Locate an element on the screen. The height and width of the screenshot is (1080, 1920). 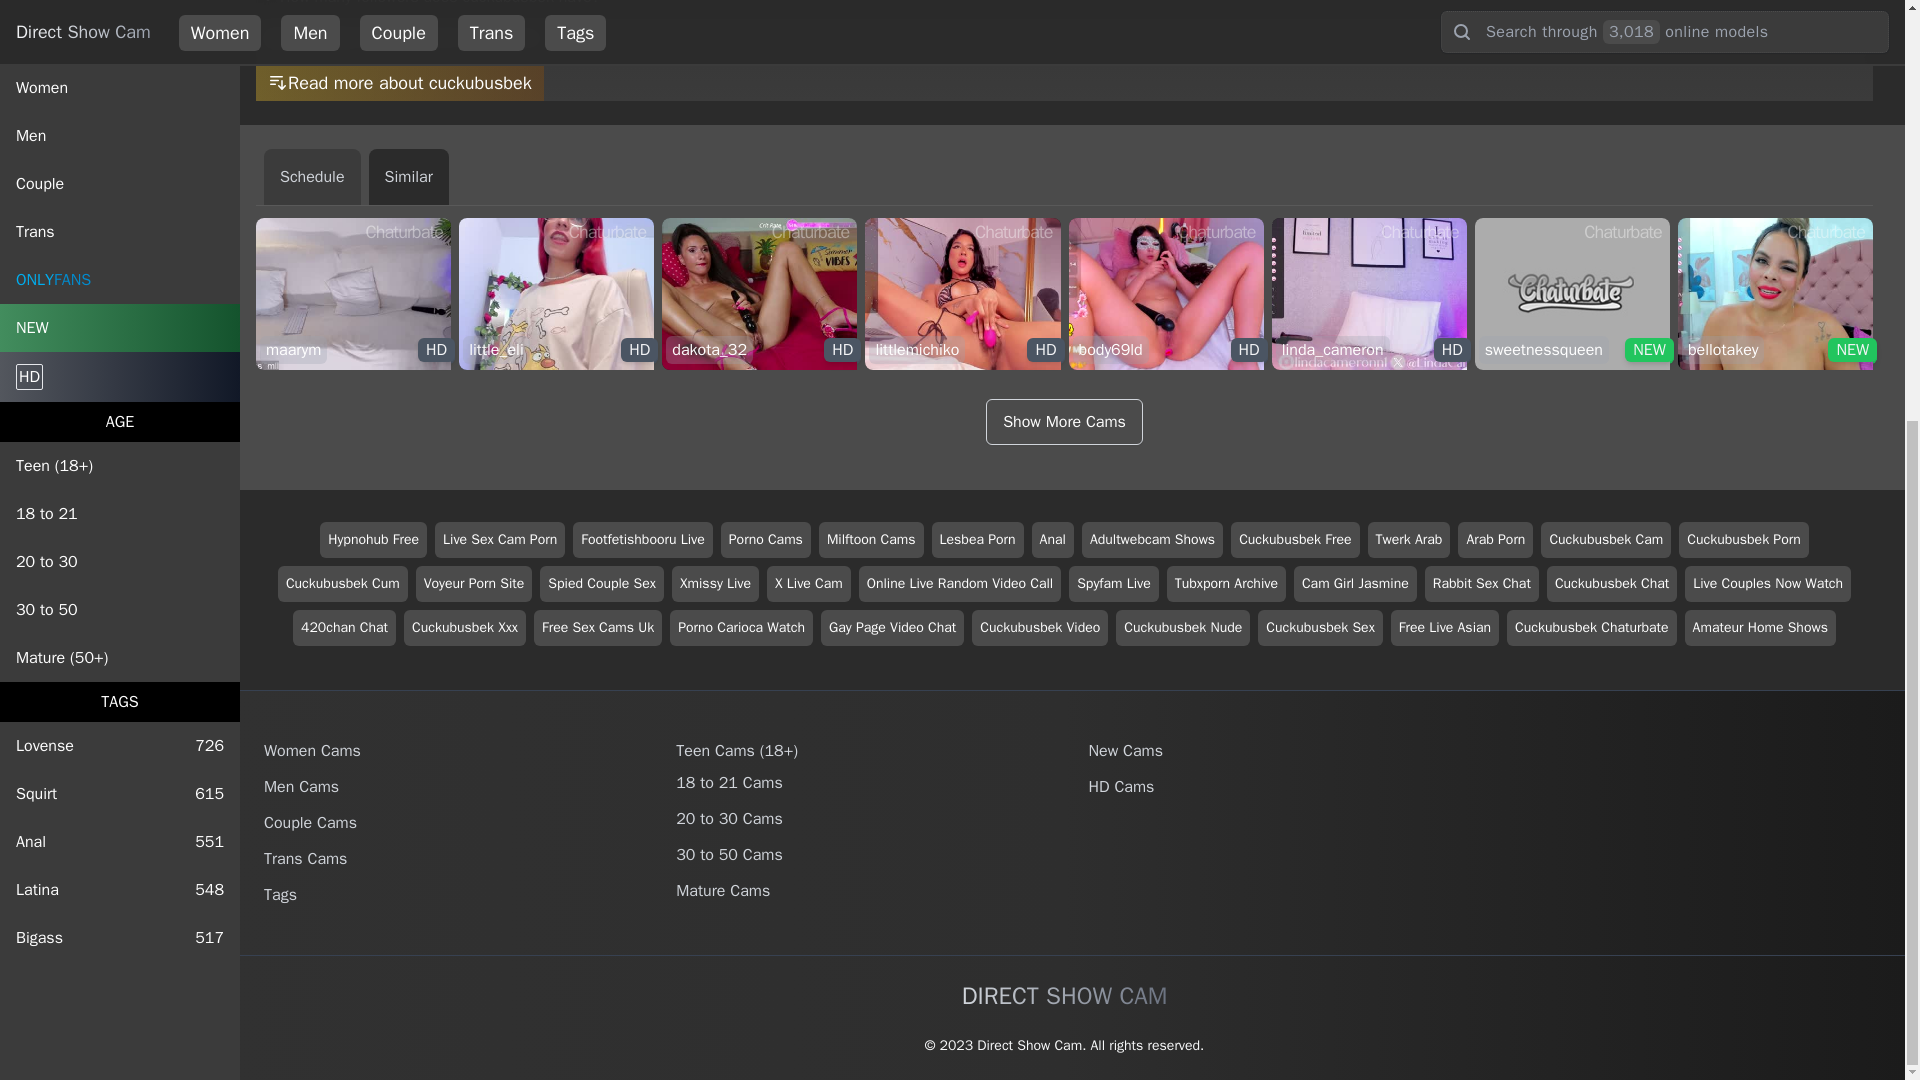
Chaturbate is located at coordinates (811, 232).